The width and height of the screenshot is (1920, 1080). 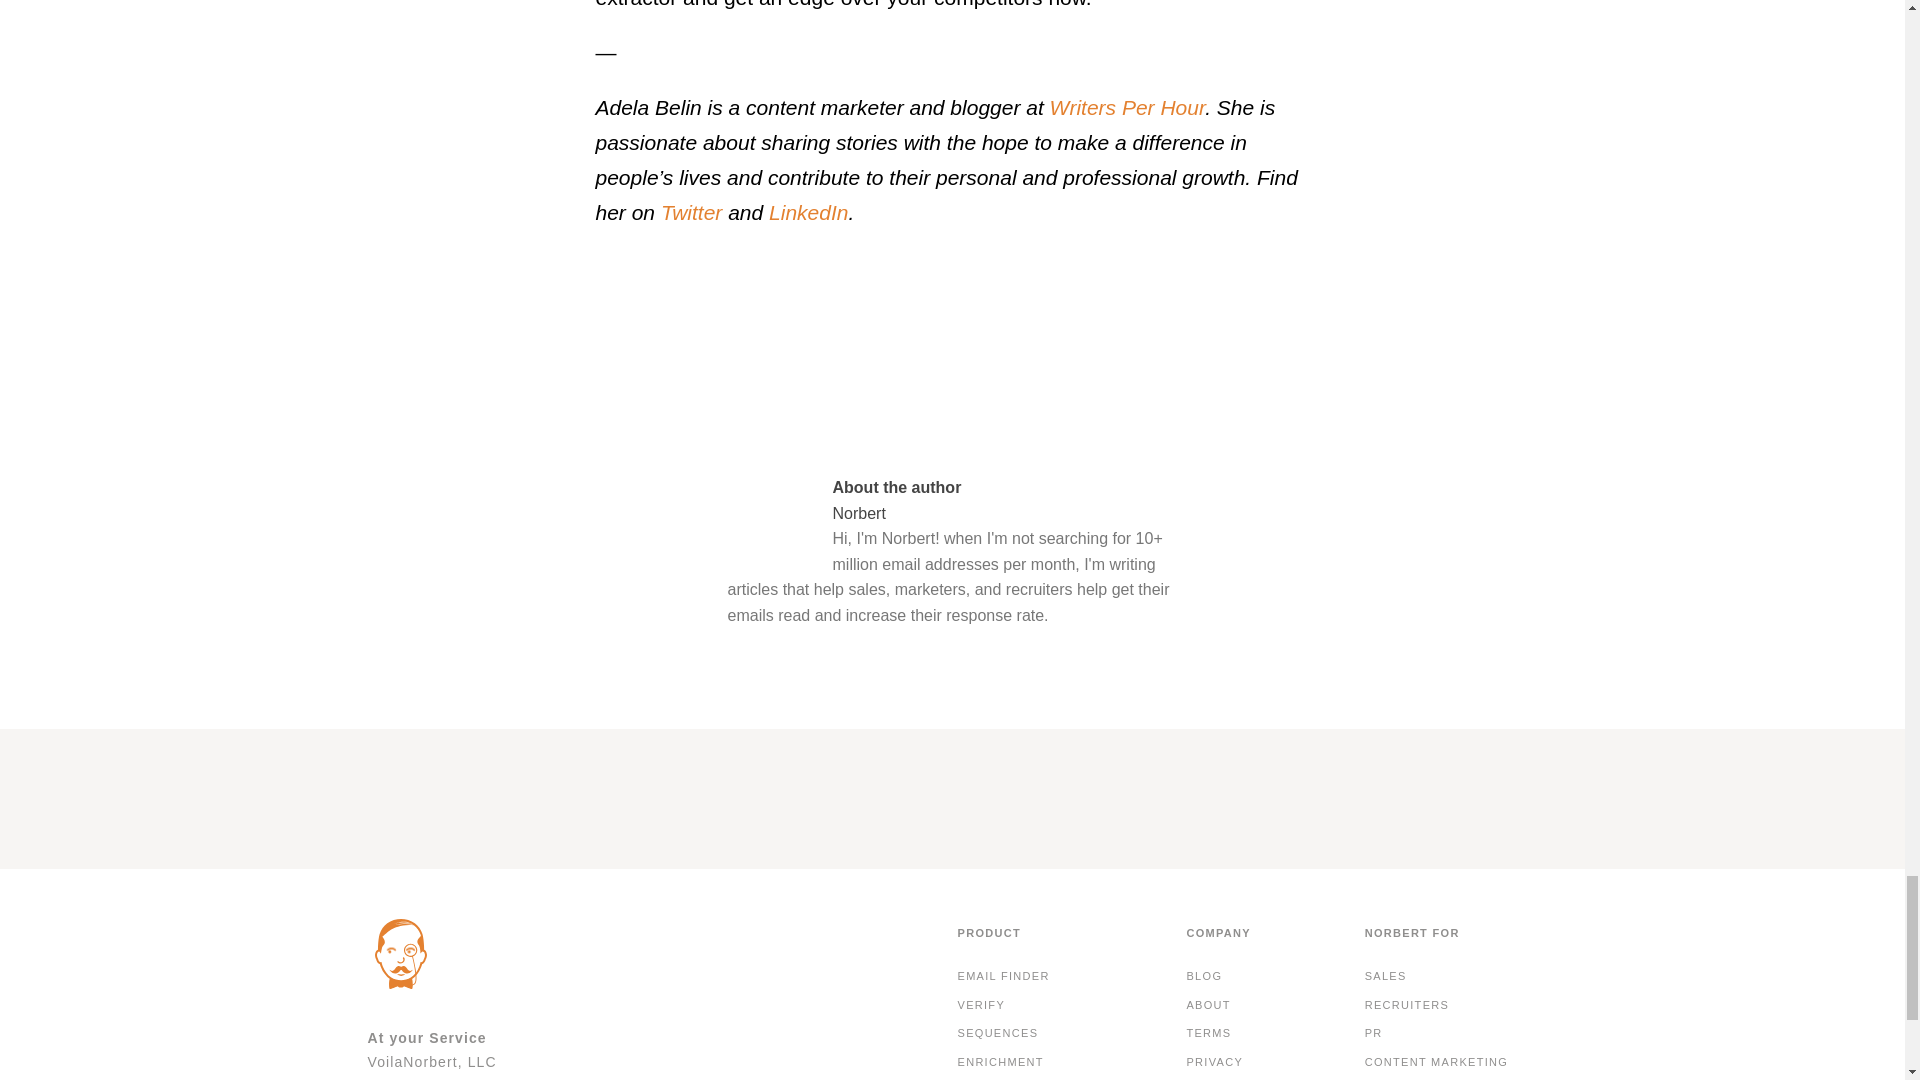 I want to click on EMAIL FINDER, so click(x=1003, y=977).